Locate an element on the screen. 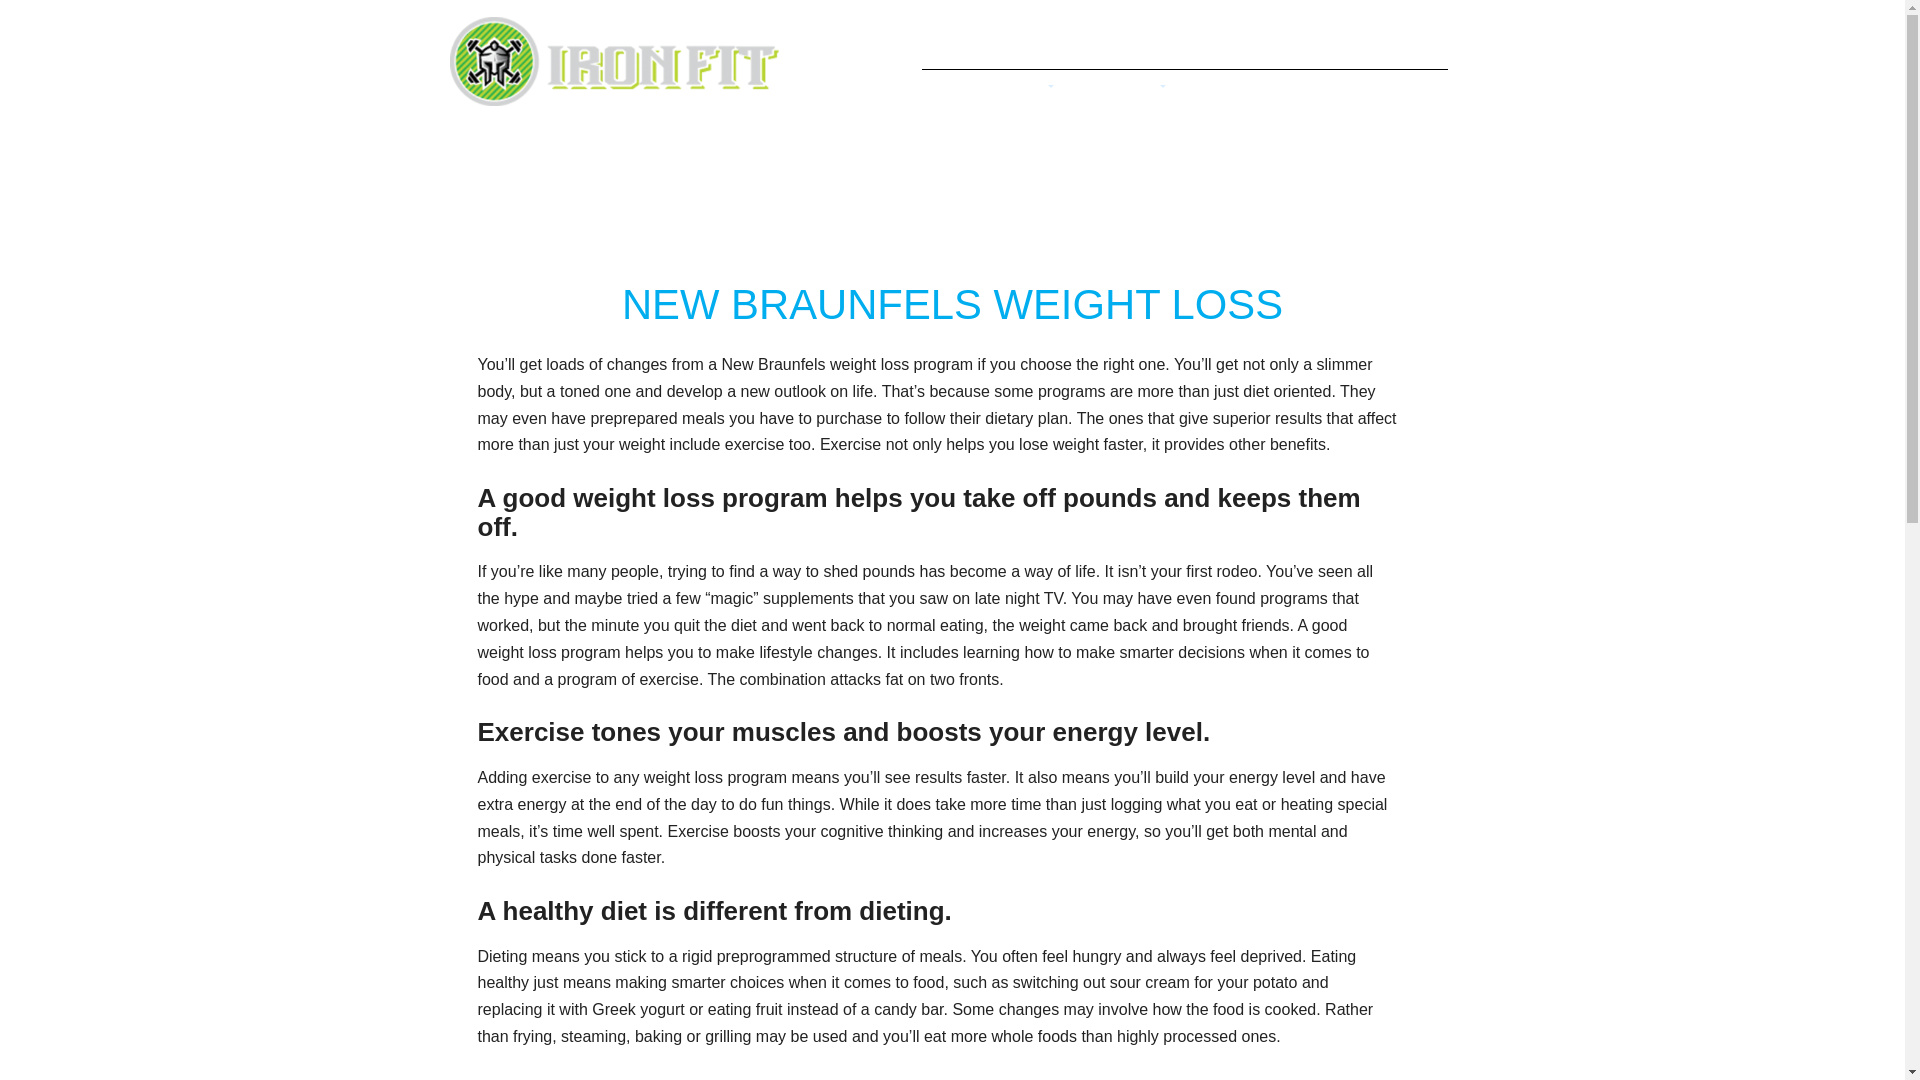 The image size is (1920, 1080). IRON FIT OLD is located at coordinates (618, 100).